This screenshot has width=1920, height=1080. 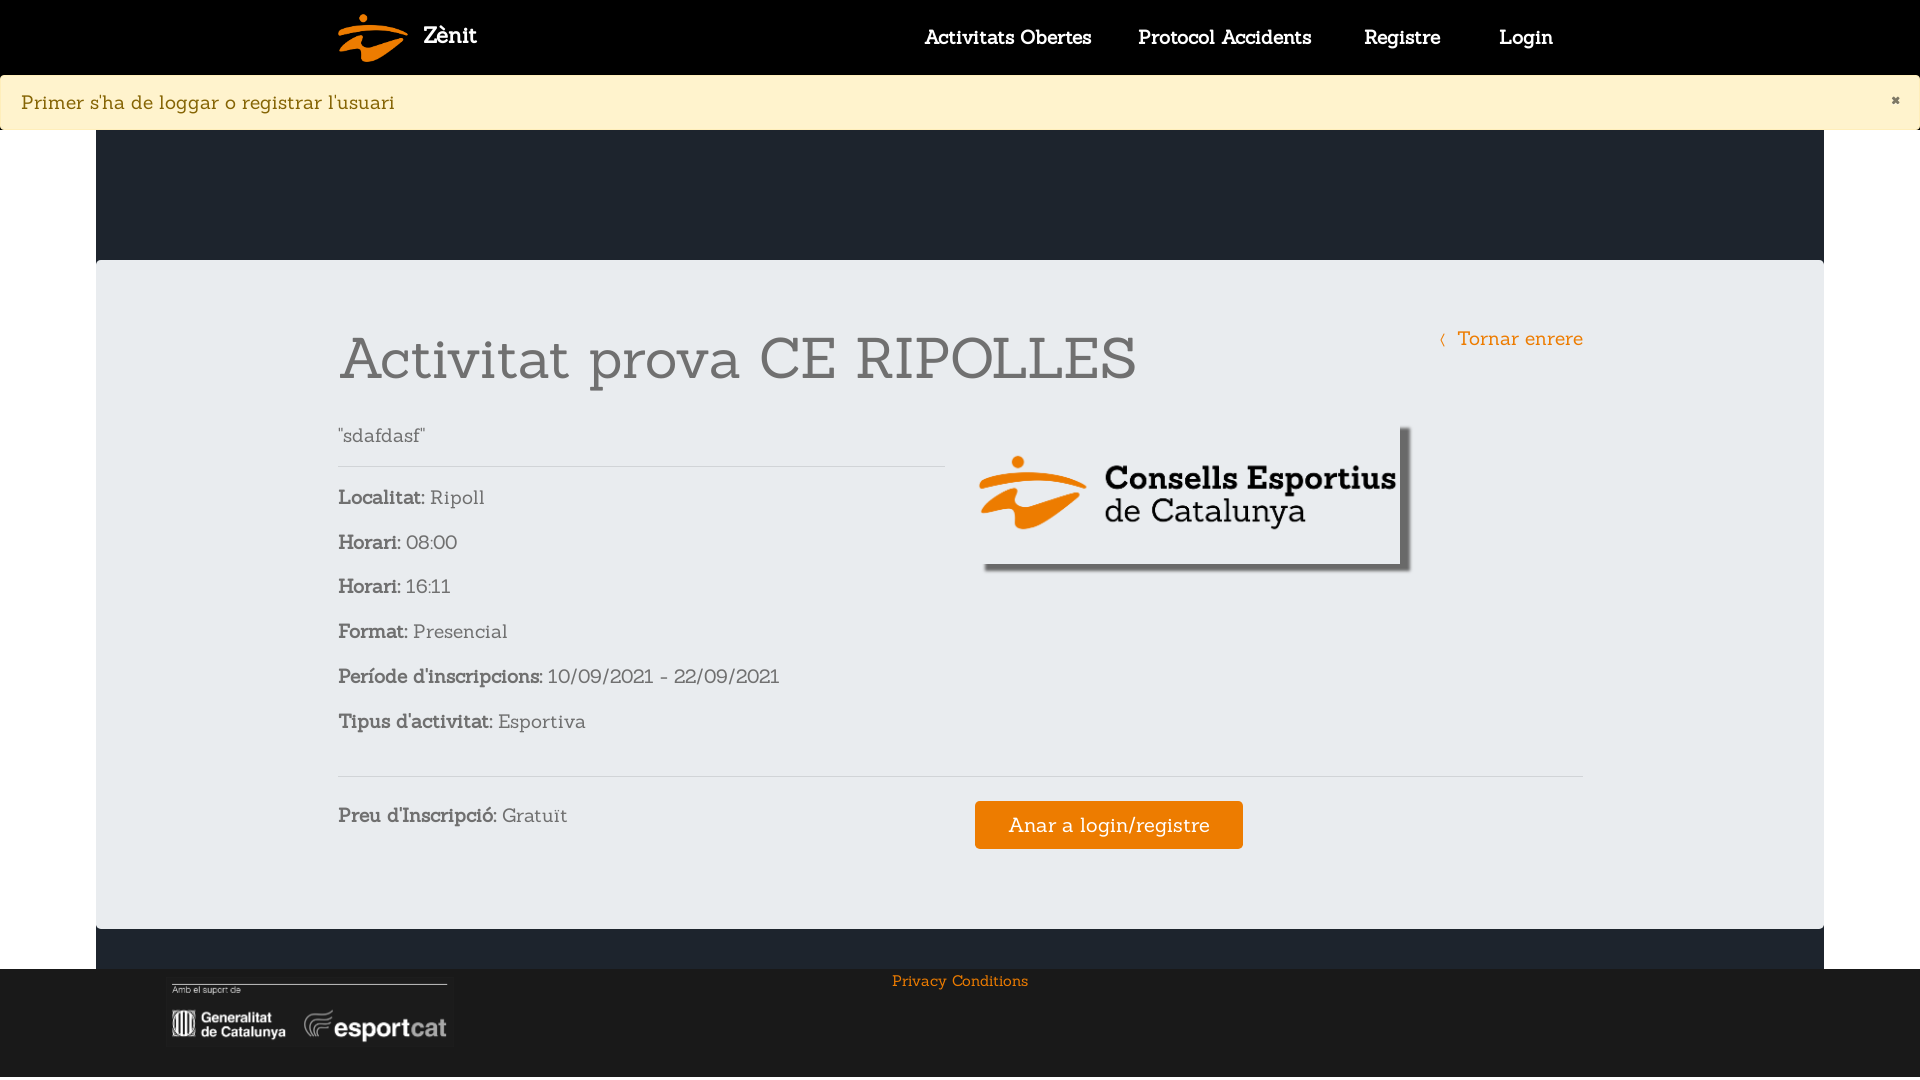 I want to click on Activitats Obertes, so click(x=1008, y=38).